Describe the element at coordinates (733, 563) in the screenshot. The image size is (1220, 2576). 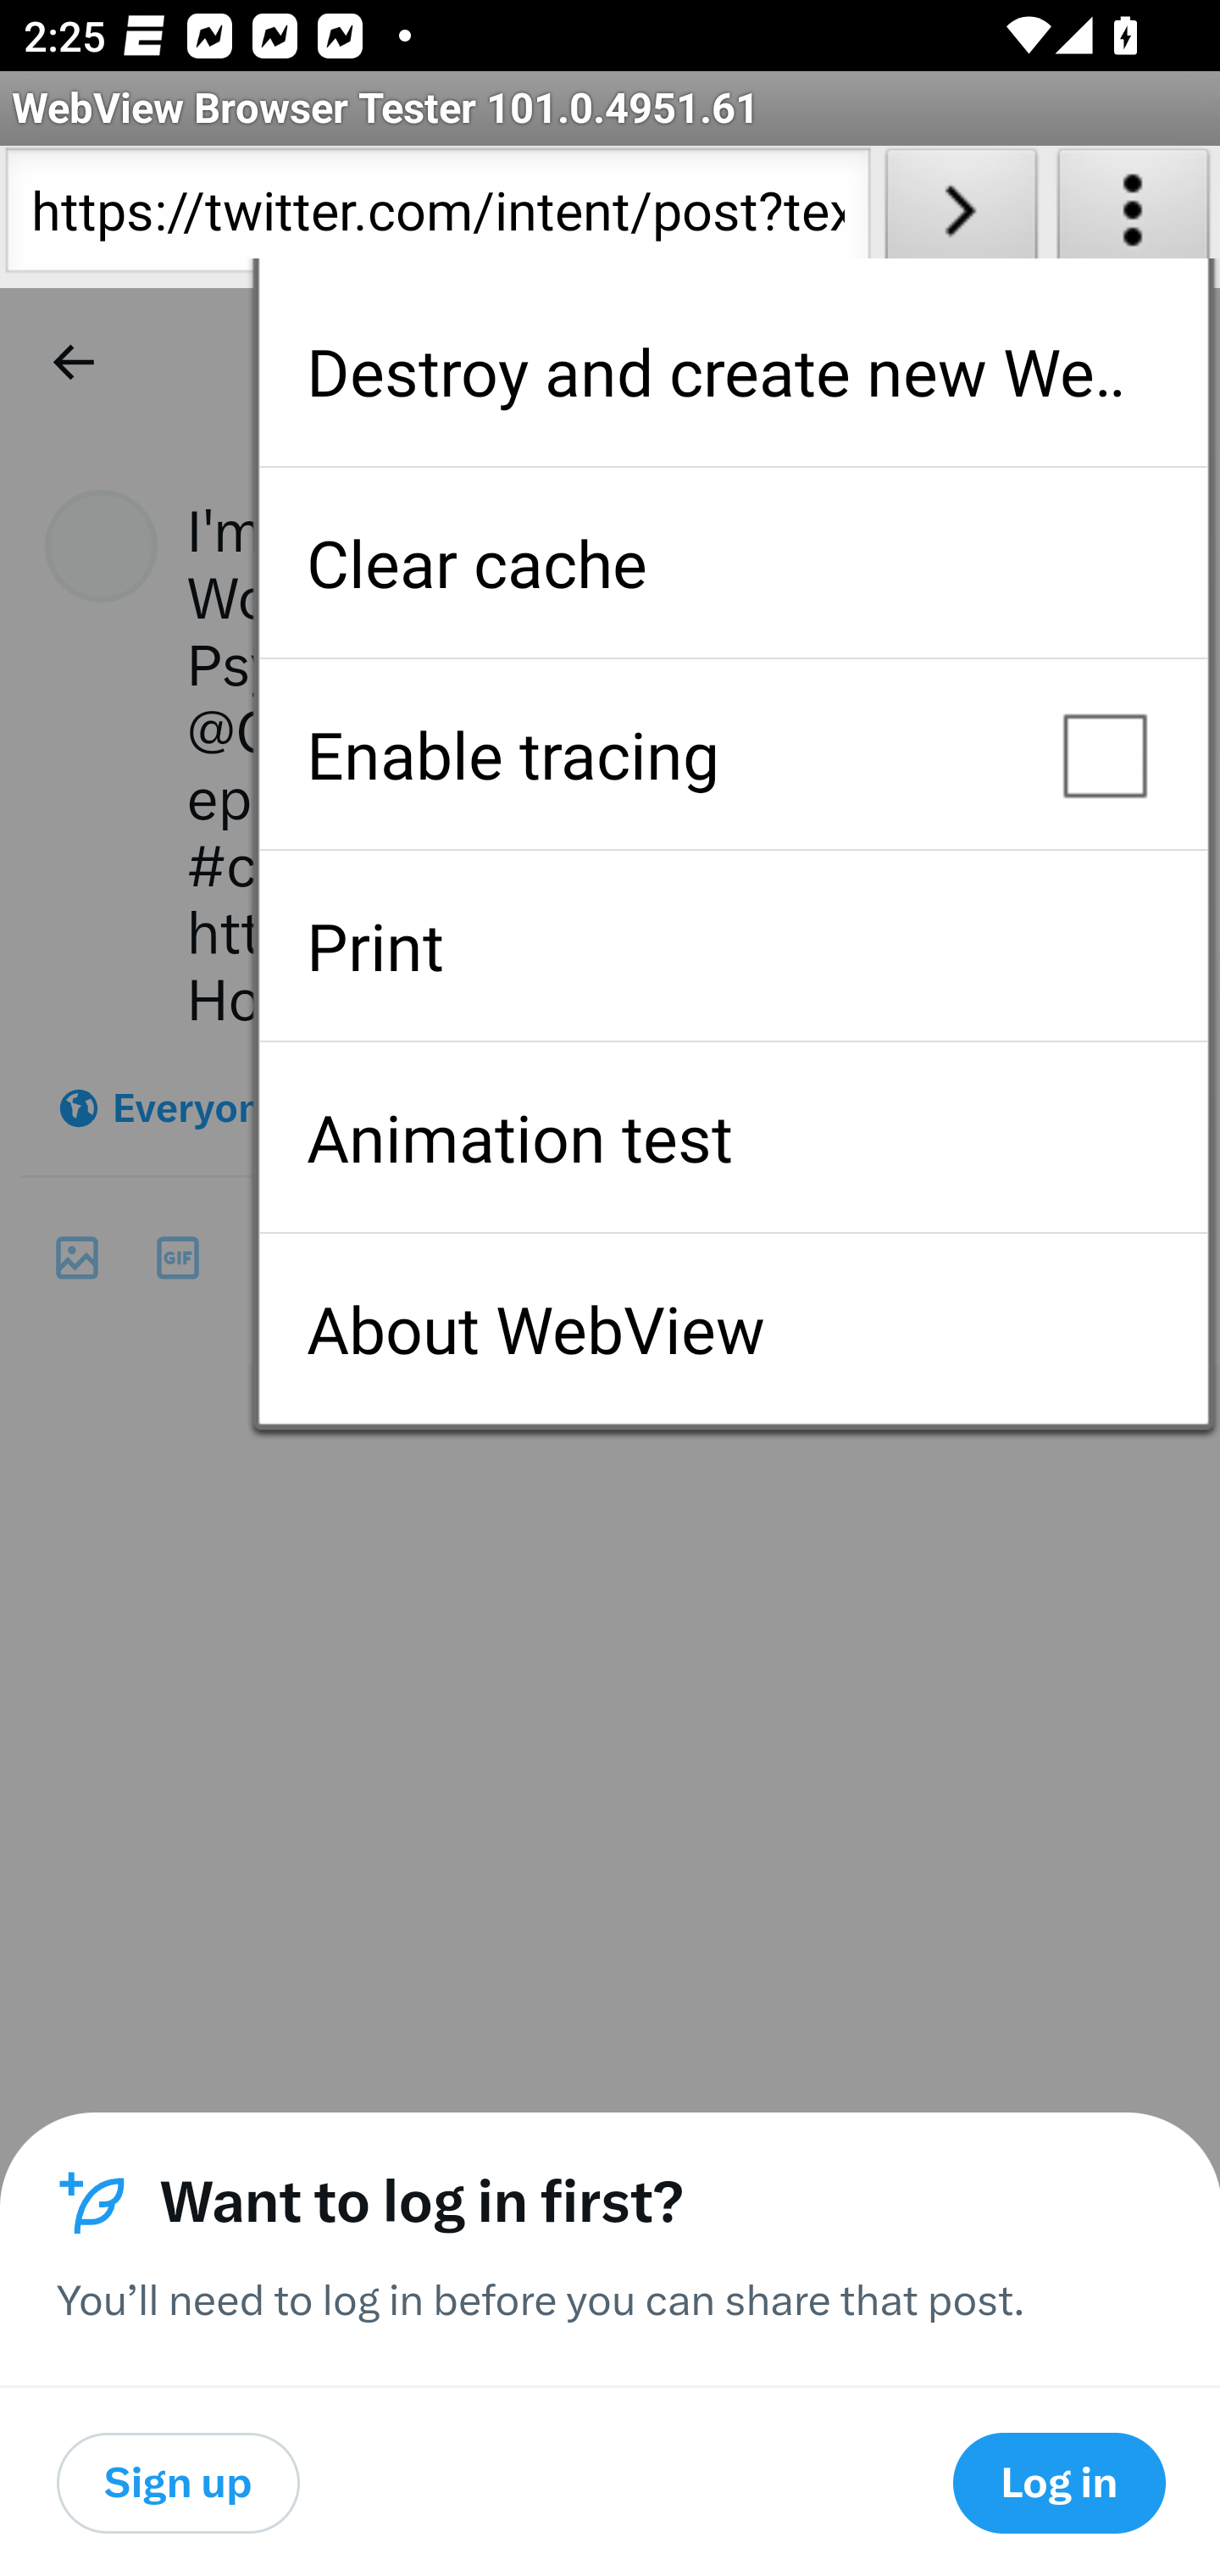
I see `Clear cache` at that location.